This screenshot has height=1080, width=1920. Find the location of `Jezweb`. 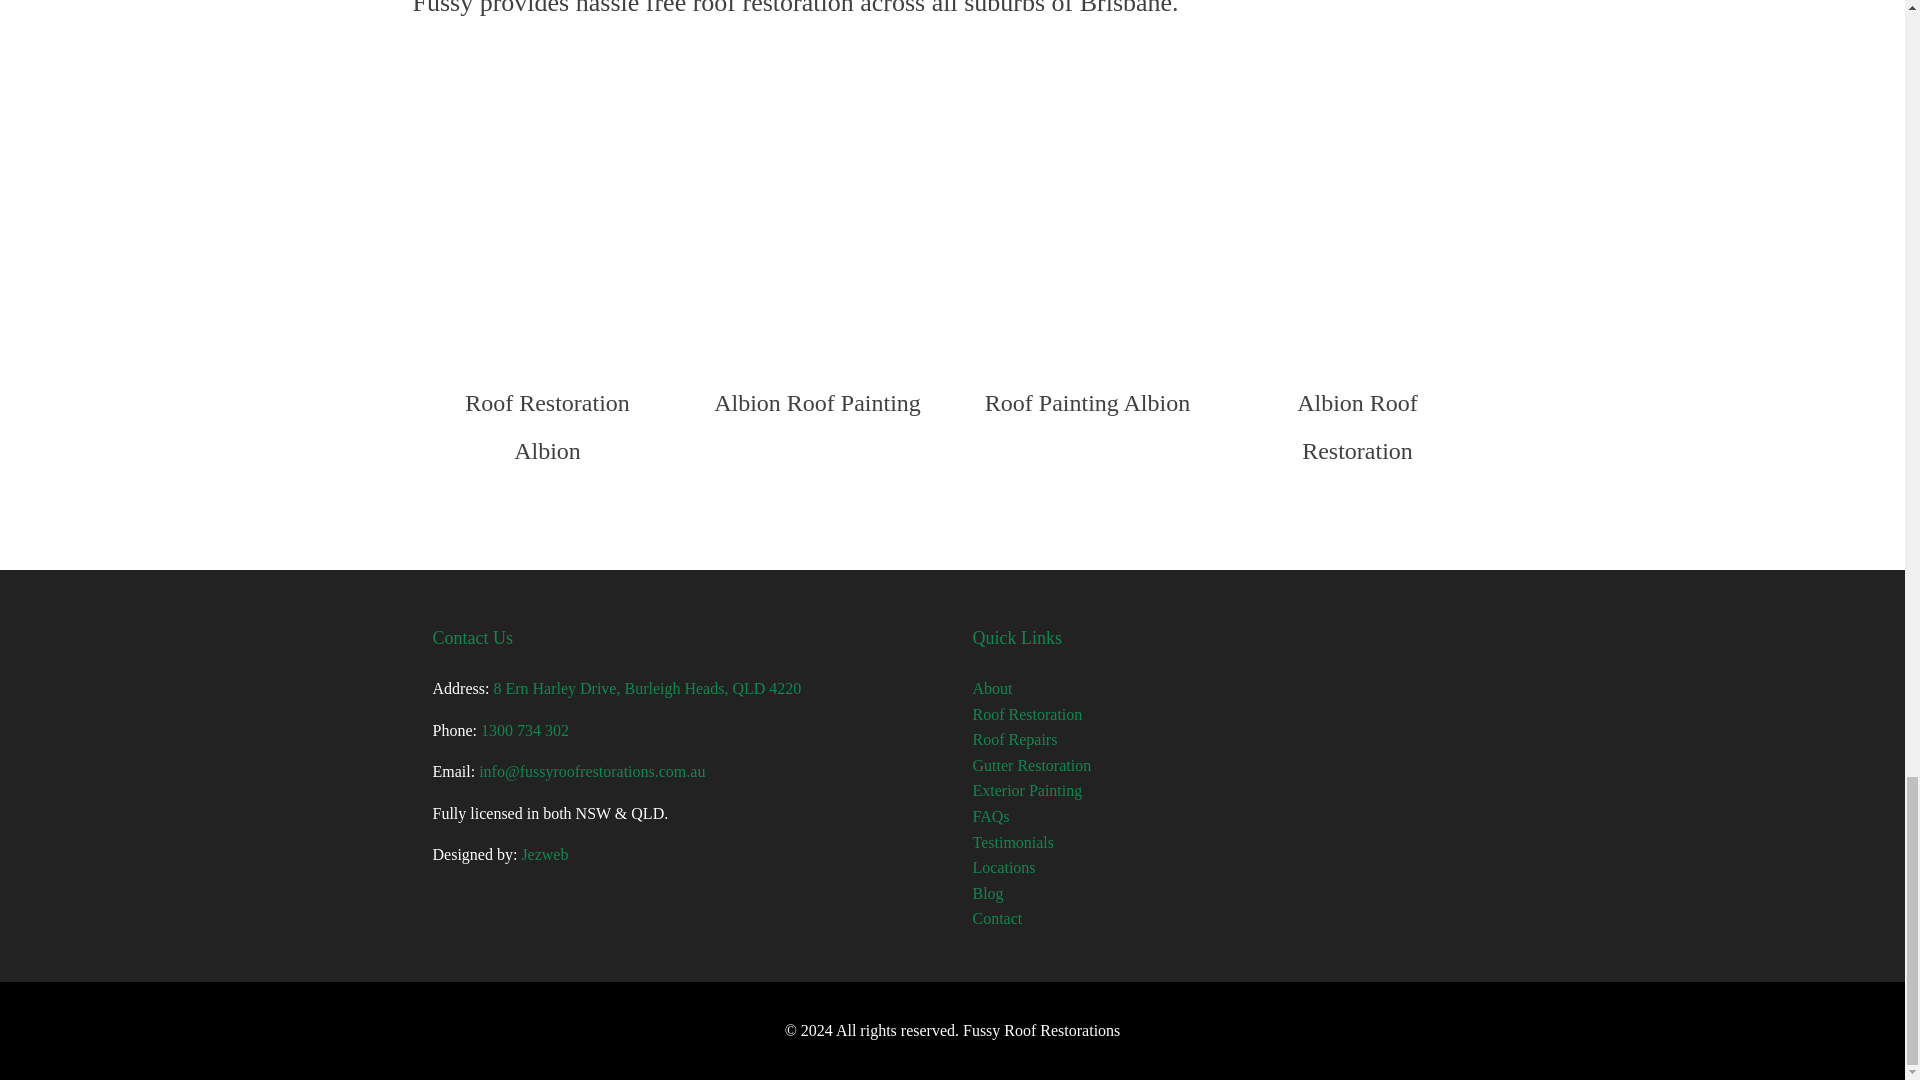

Jezweb is located at coordinates (544, 854).